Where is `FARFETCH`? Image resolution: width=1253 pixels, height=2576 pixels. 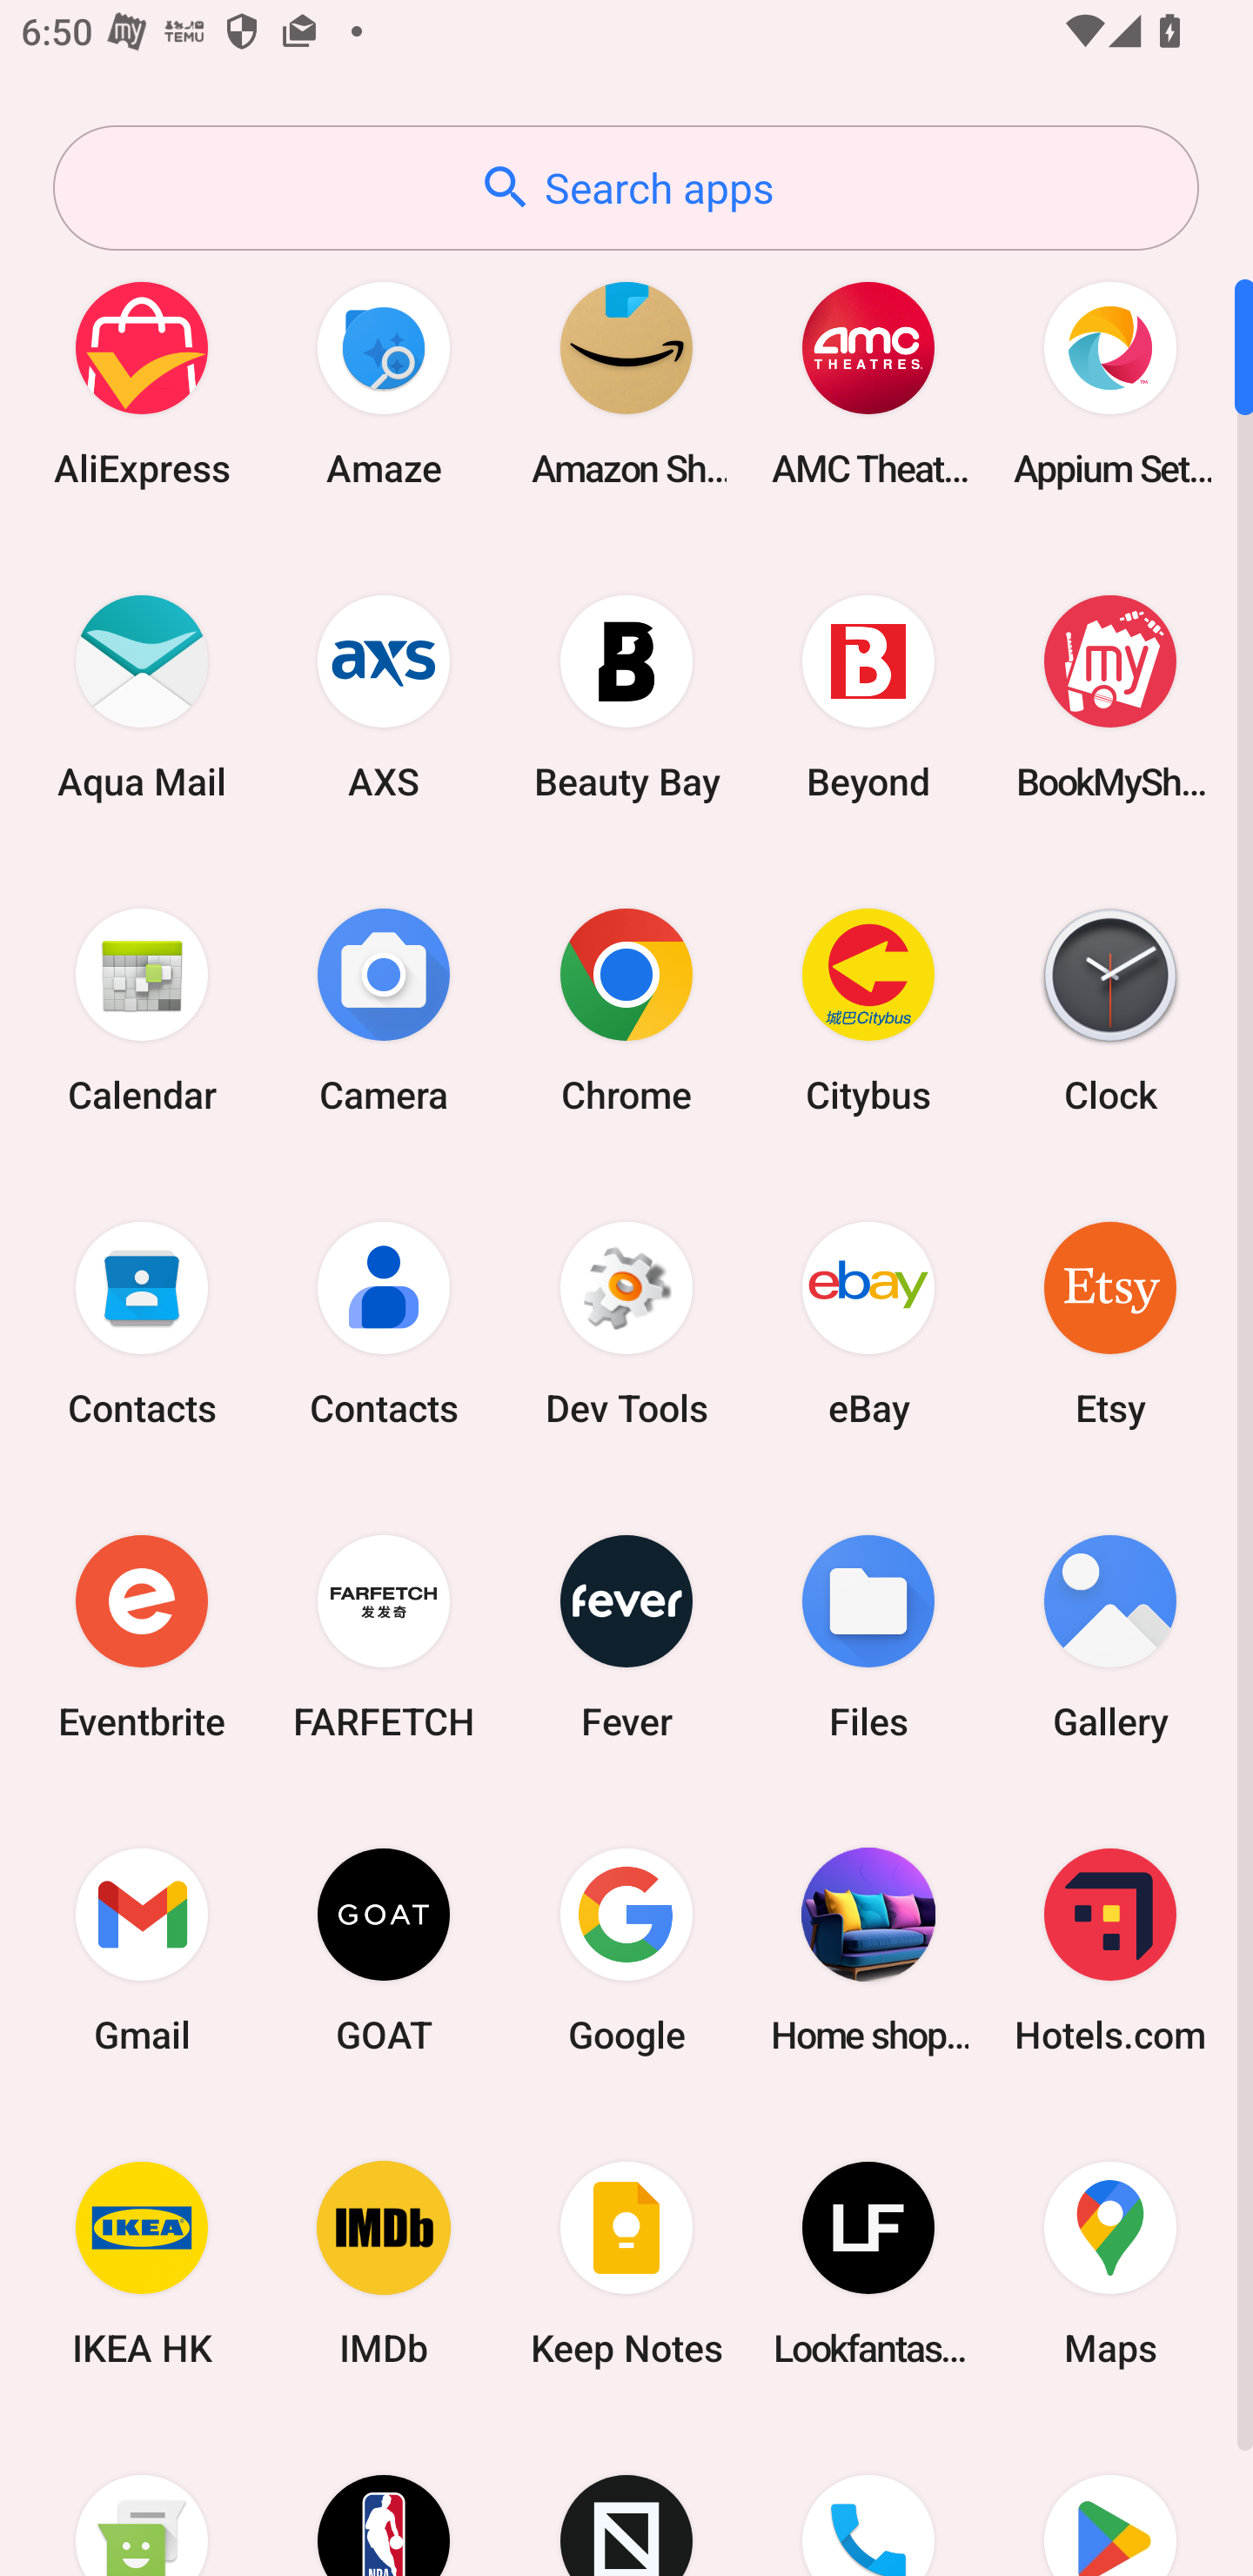
FARFETCH is located at coordinates (384, 1636).